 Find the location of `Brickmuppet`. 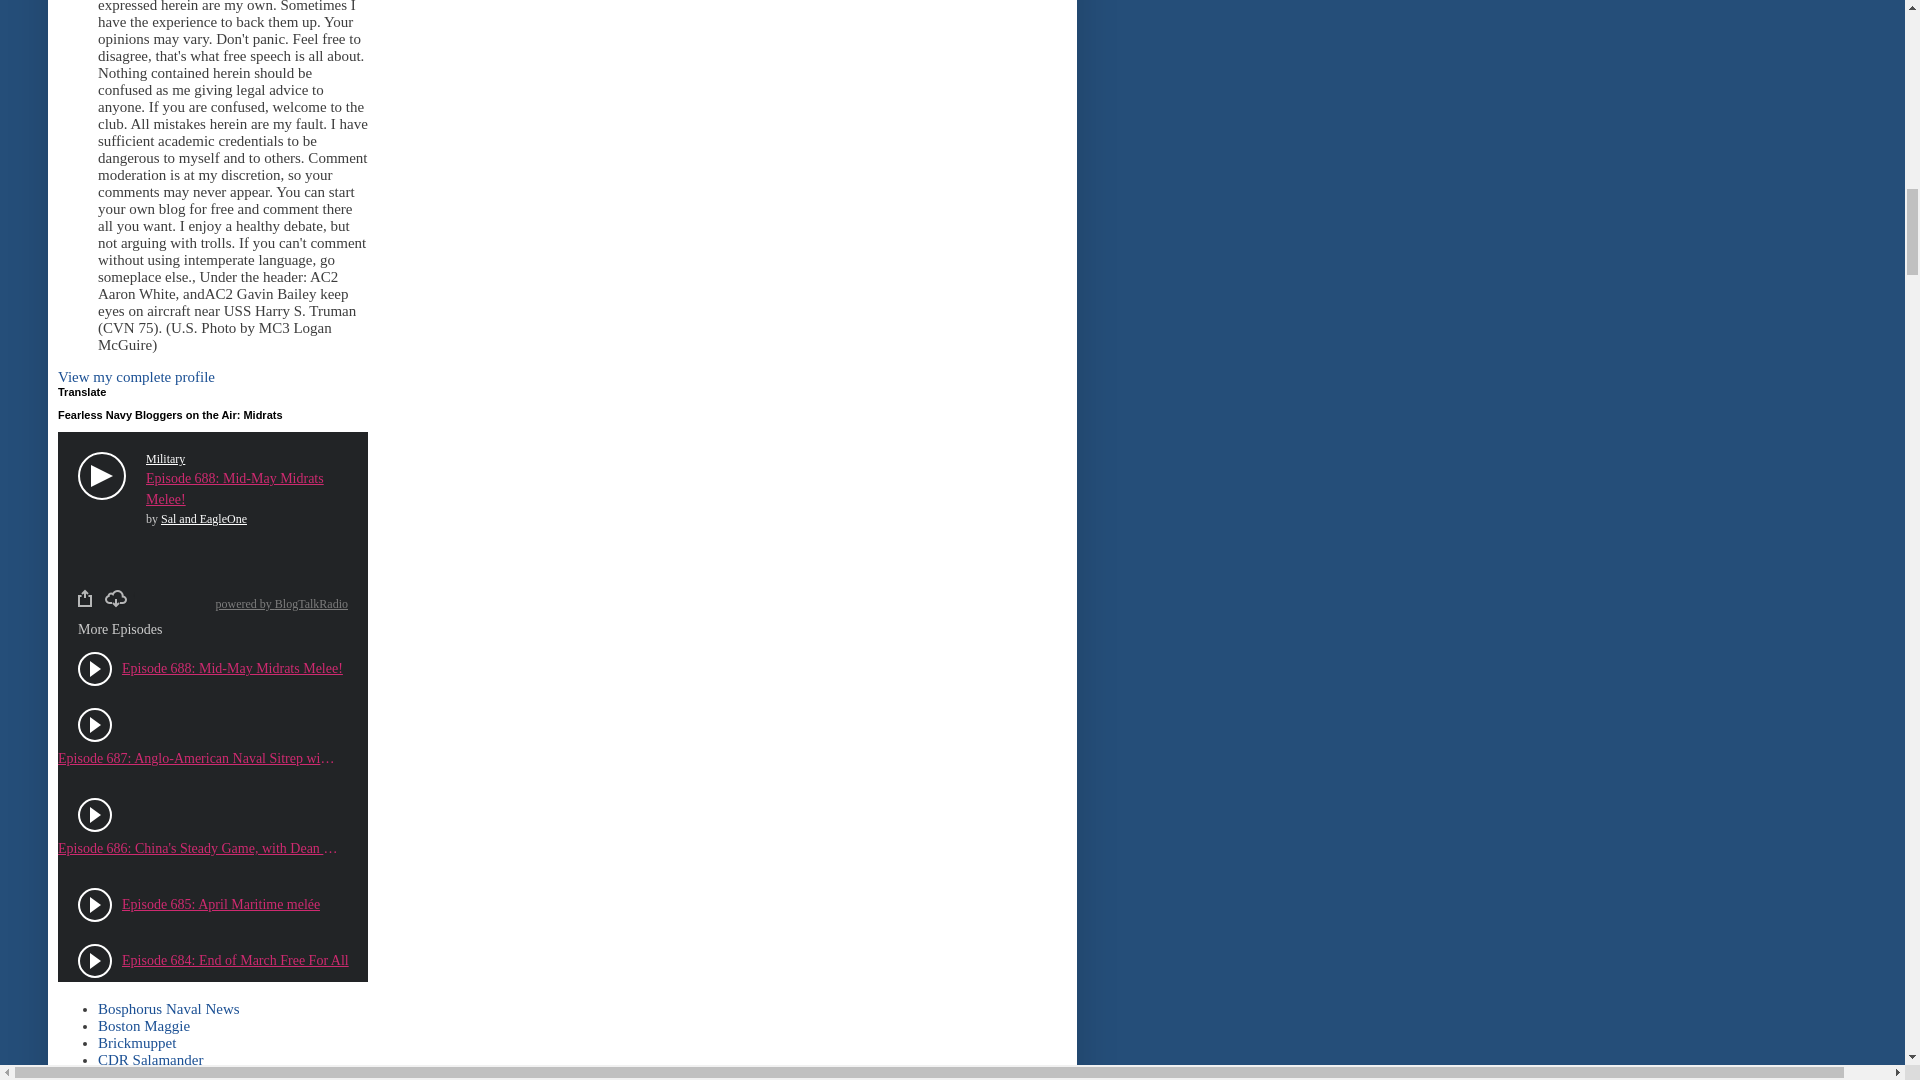

Brickmuppet is located at coordinates (136, 1042).